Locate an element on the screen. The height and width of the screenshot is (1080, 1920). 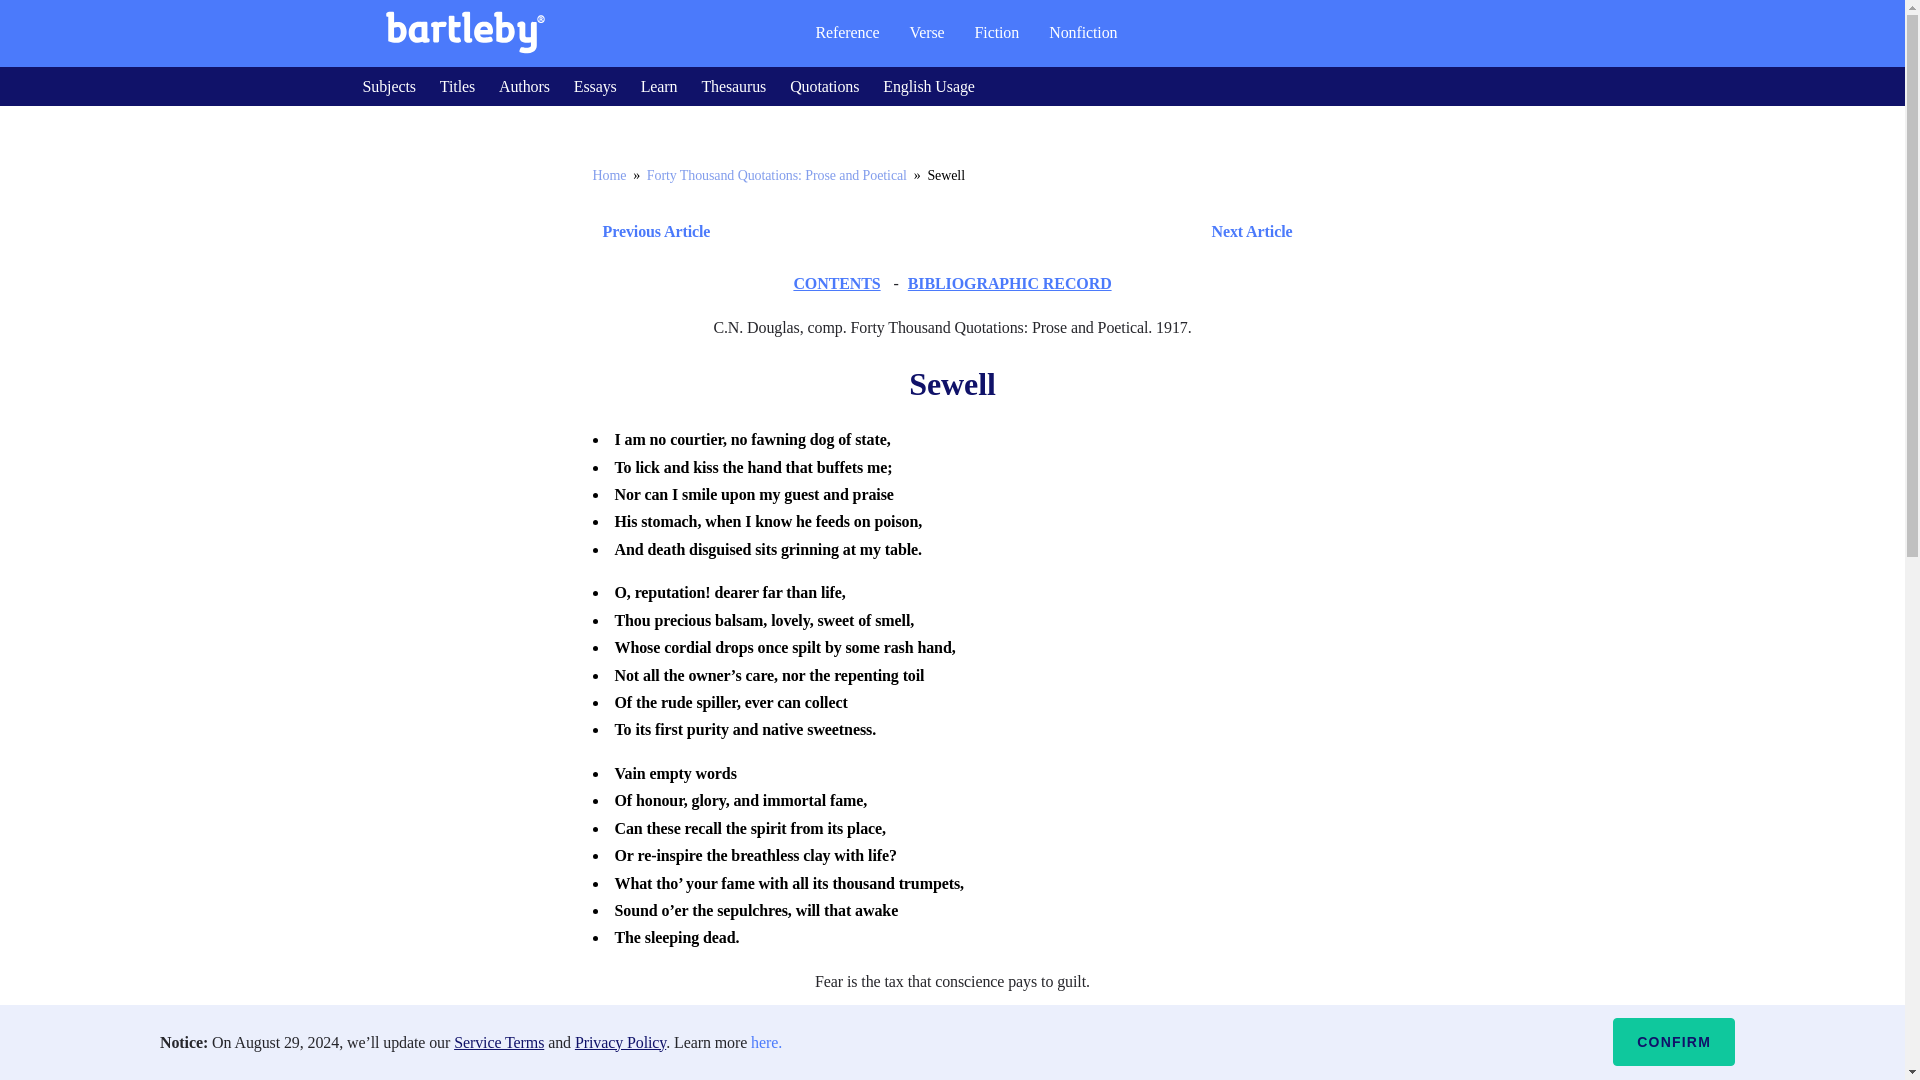
CONTENTS is located at coordinates (836, 283).